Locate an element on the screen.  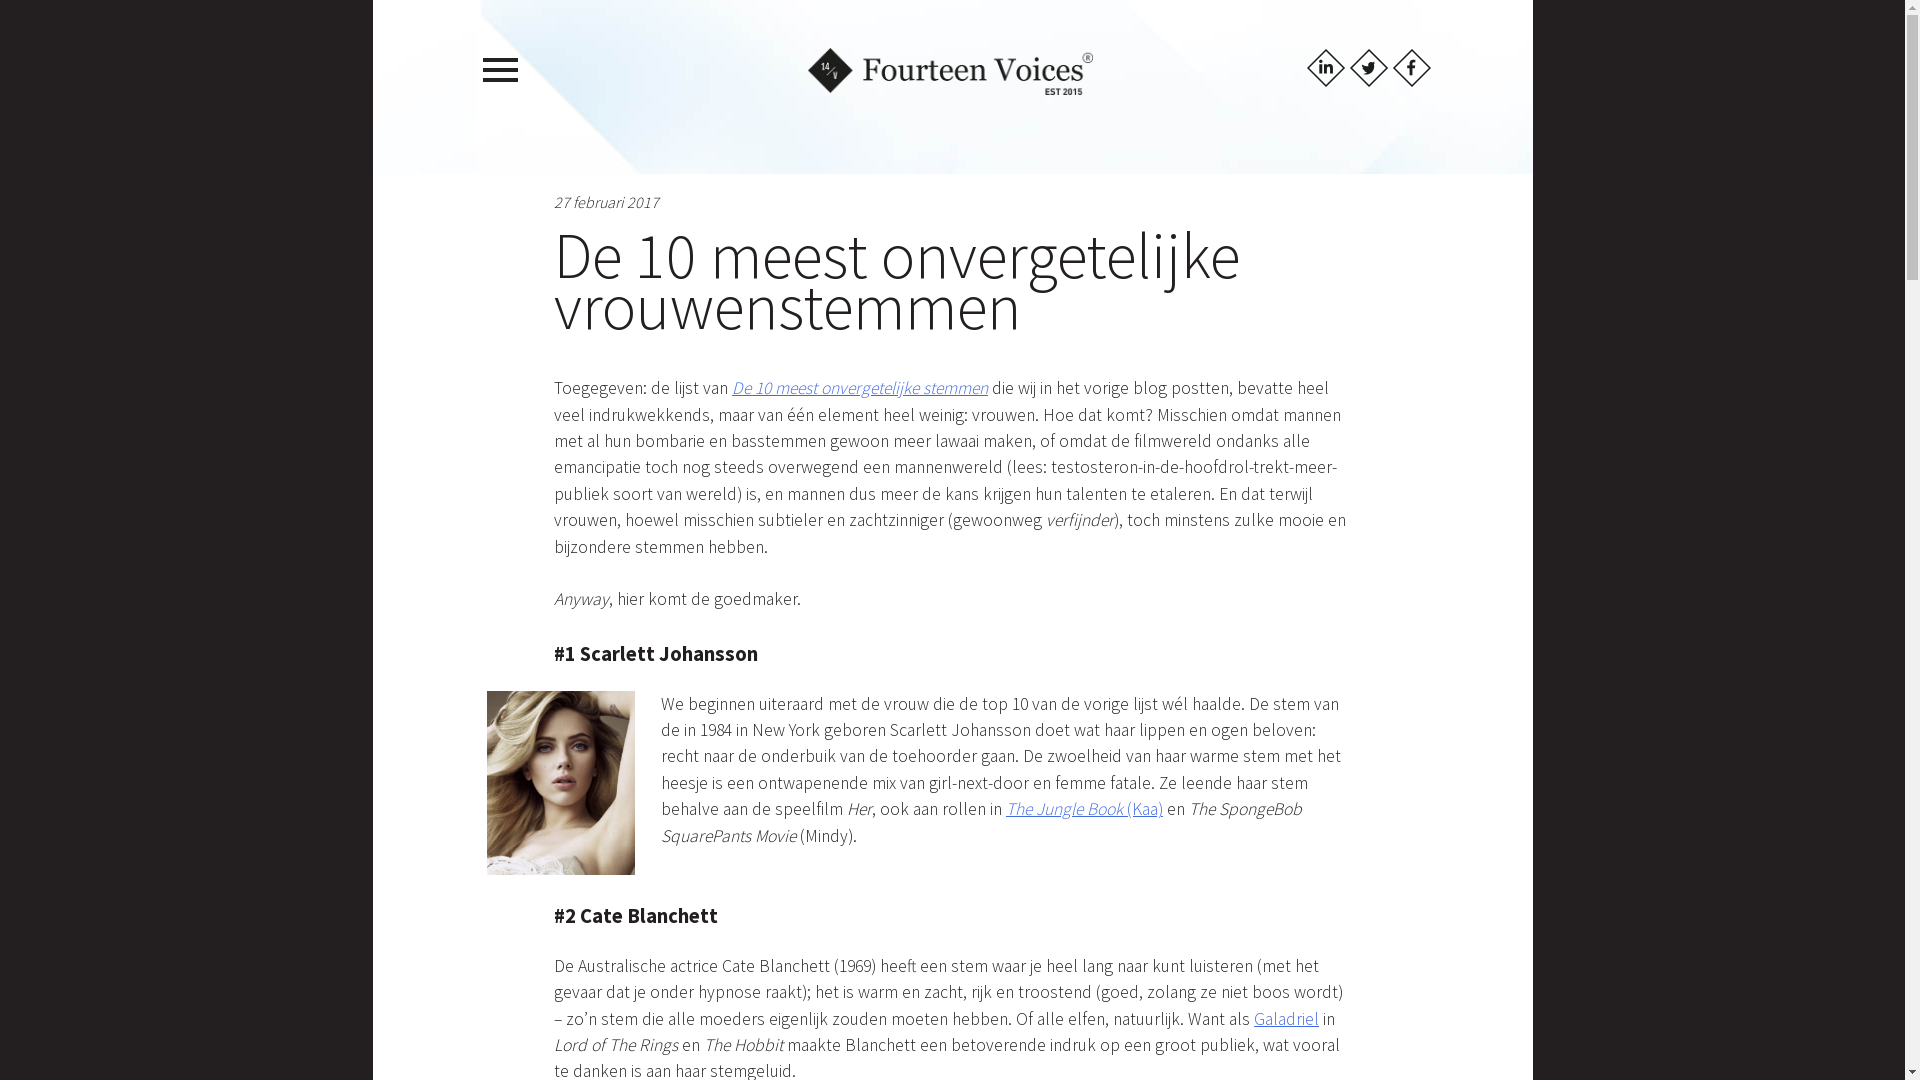
toggle menu is located at coordinates (496, 66).